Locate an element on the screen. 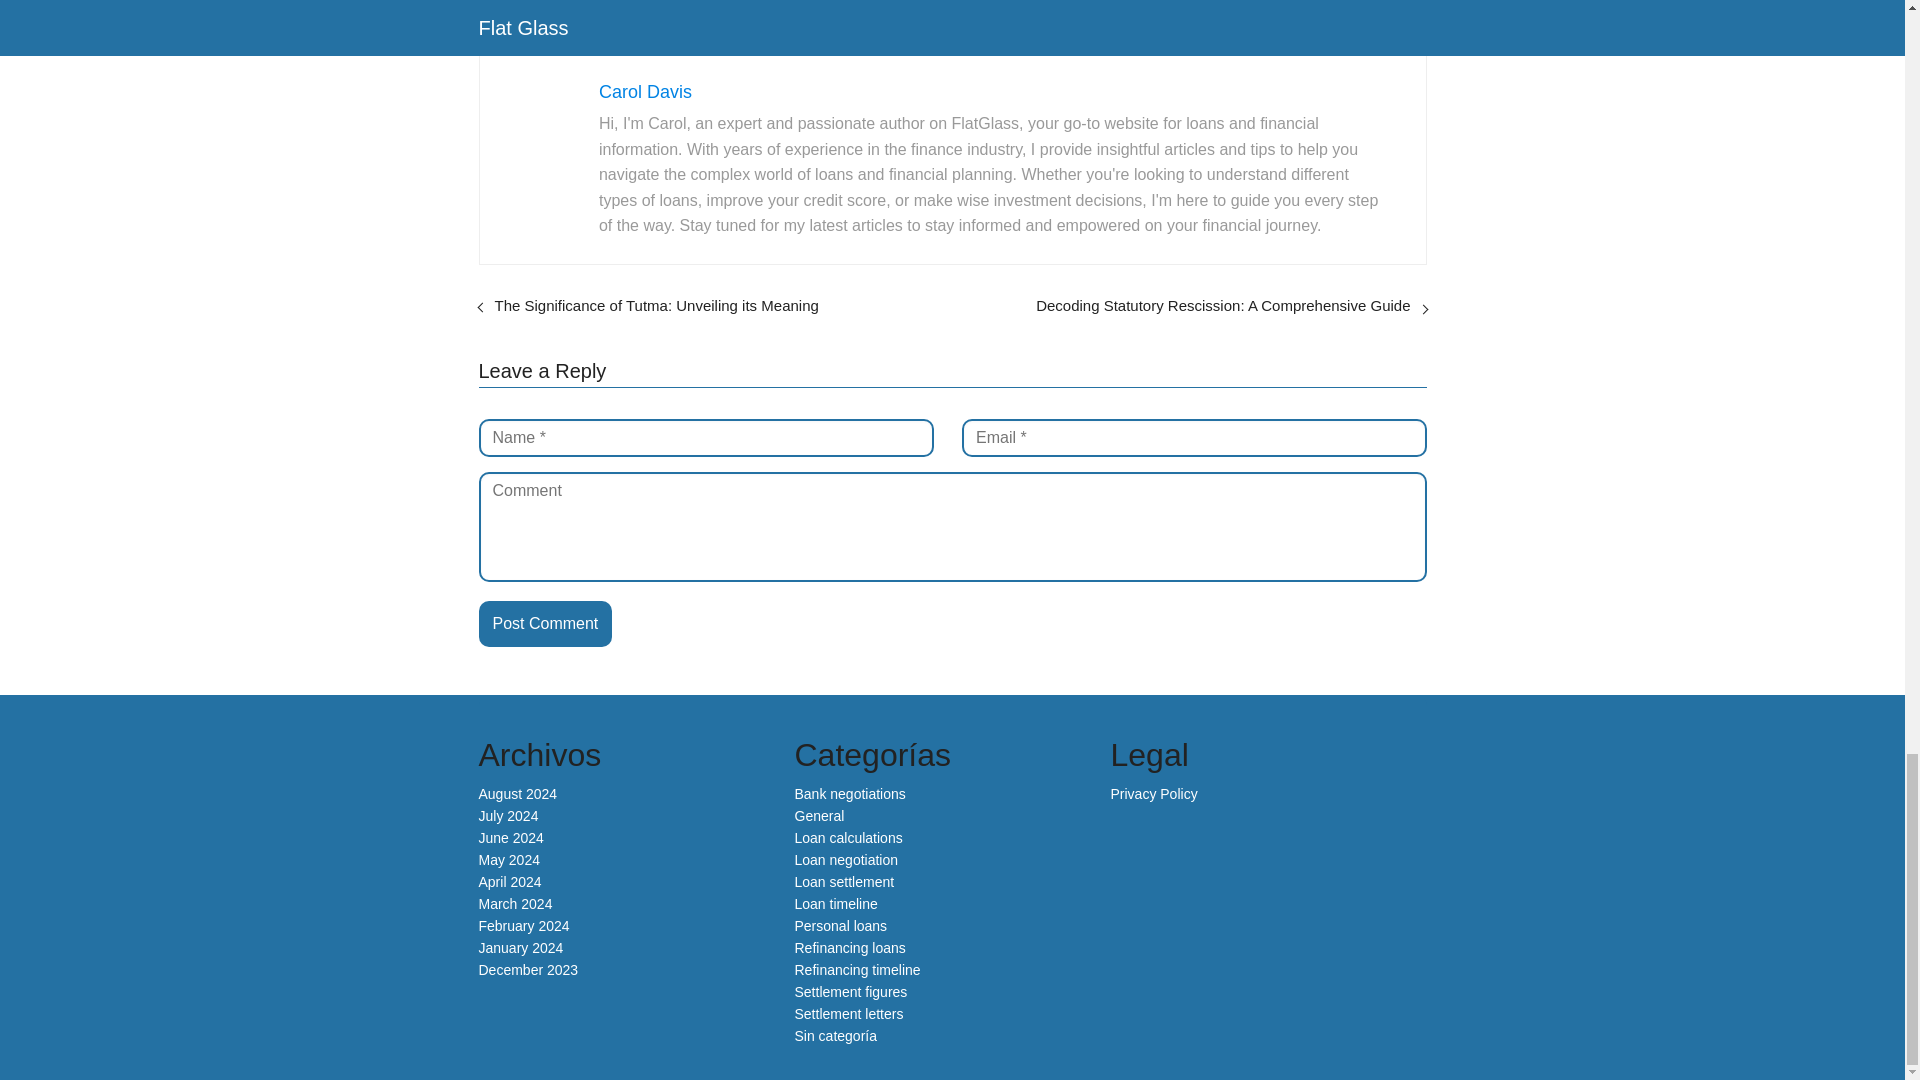 This screenshot has height=1080, width=1920. Loan negotiation is located at coordinates (846, 860).